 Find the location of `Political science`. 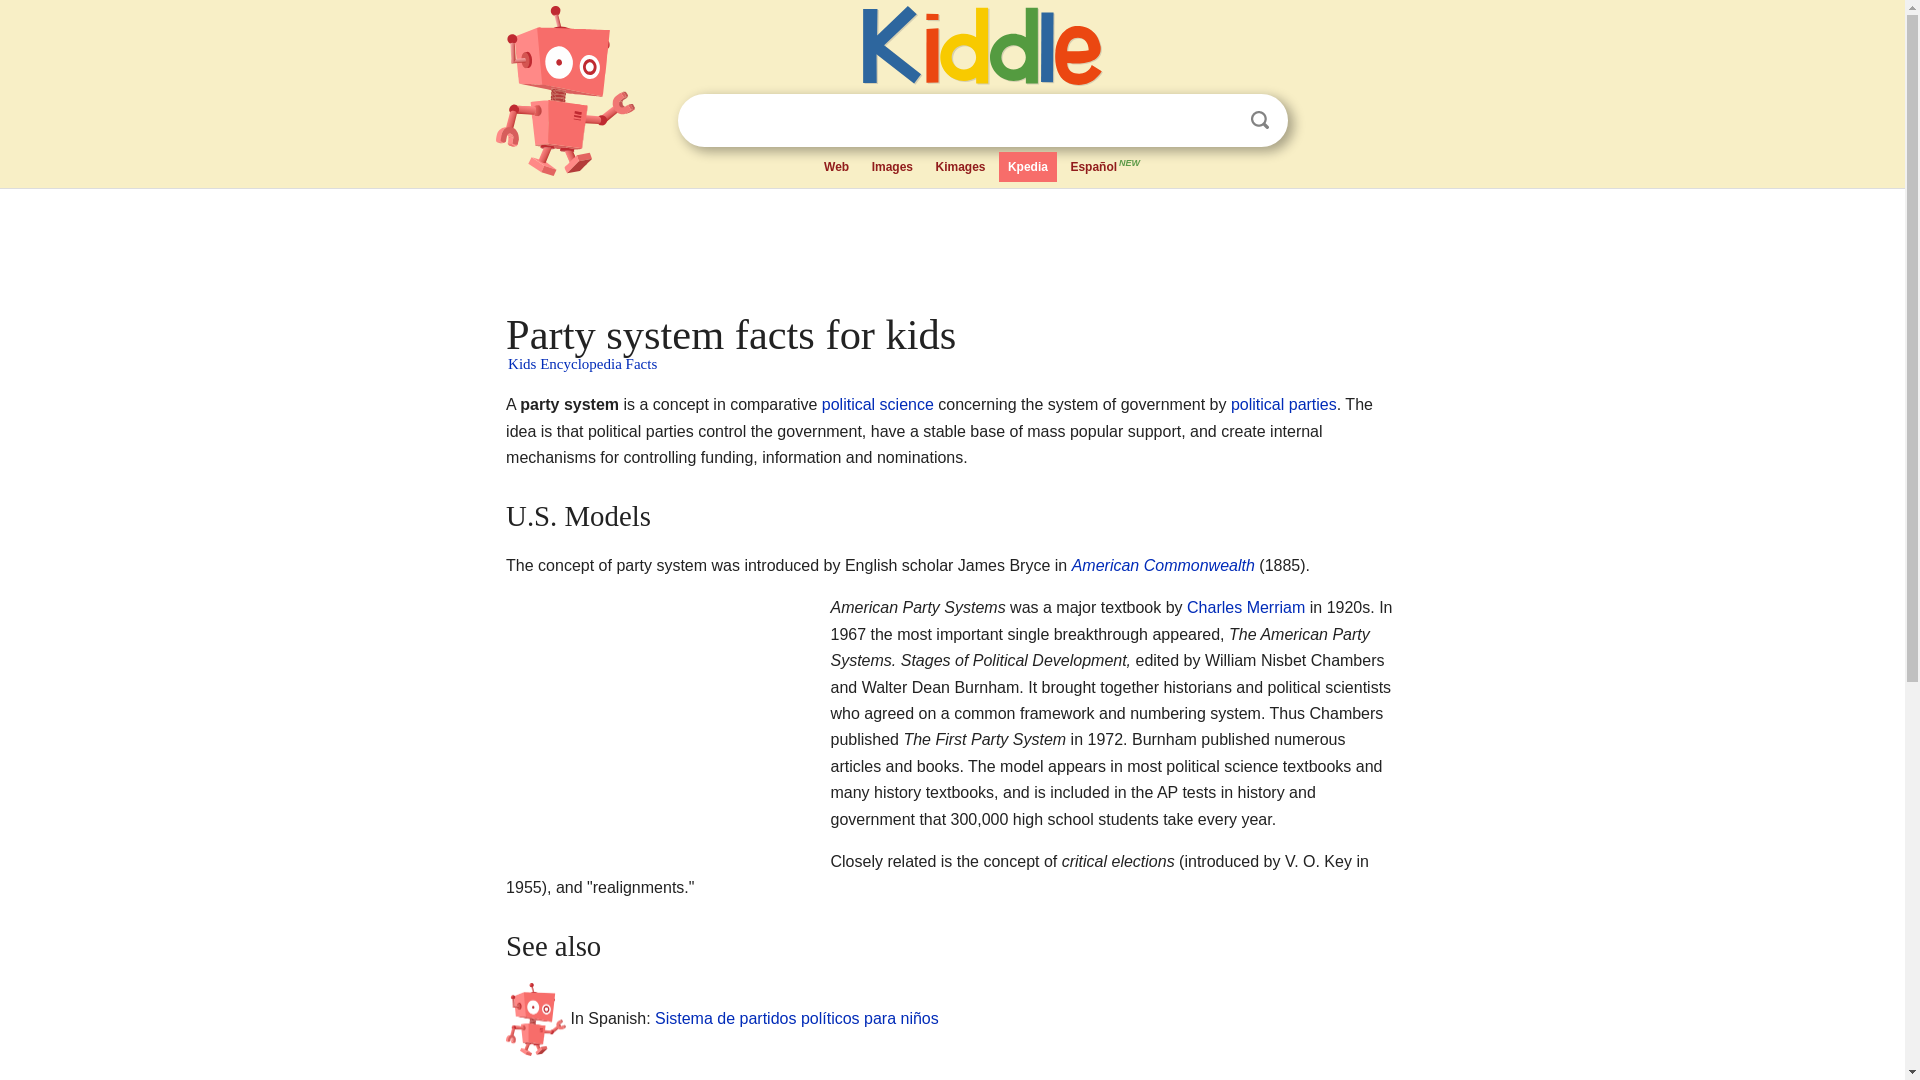

Political science is located at coordinates (877, 404).